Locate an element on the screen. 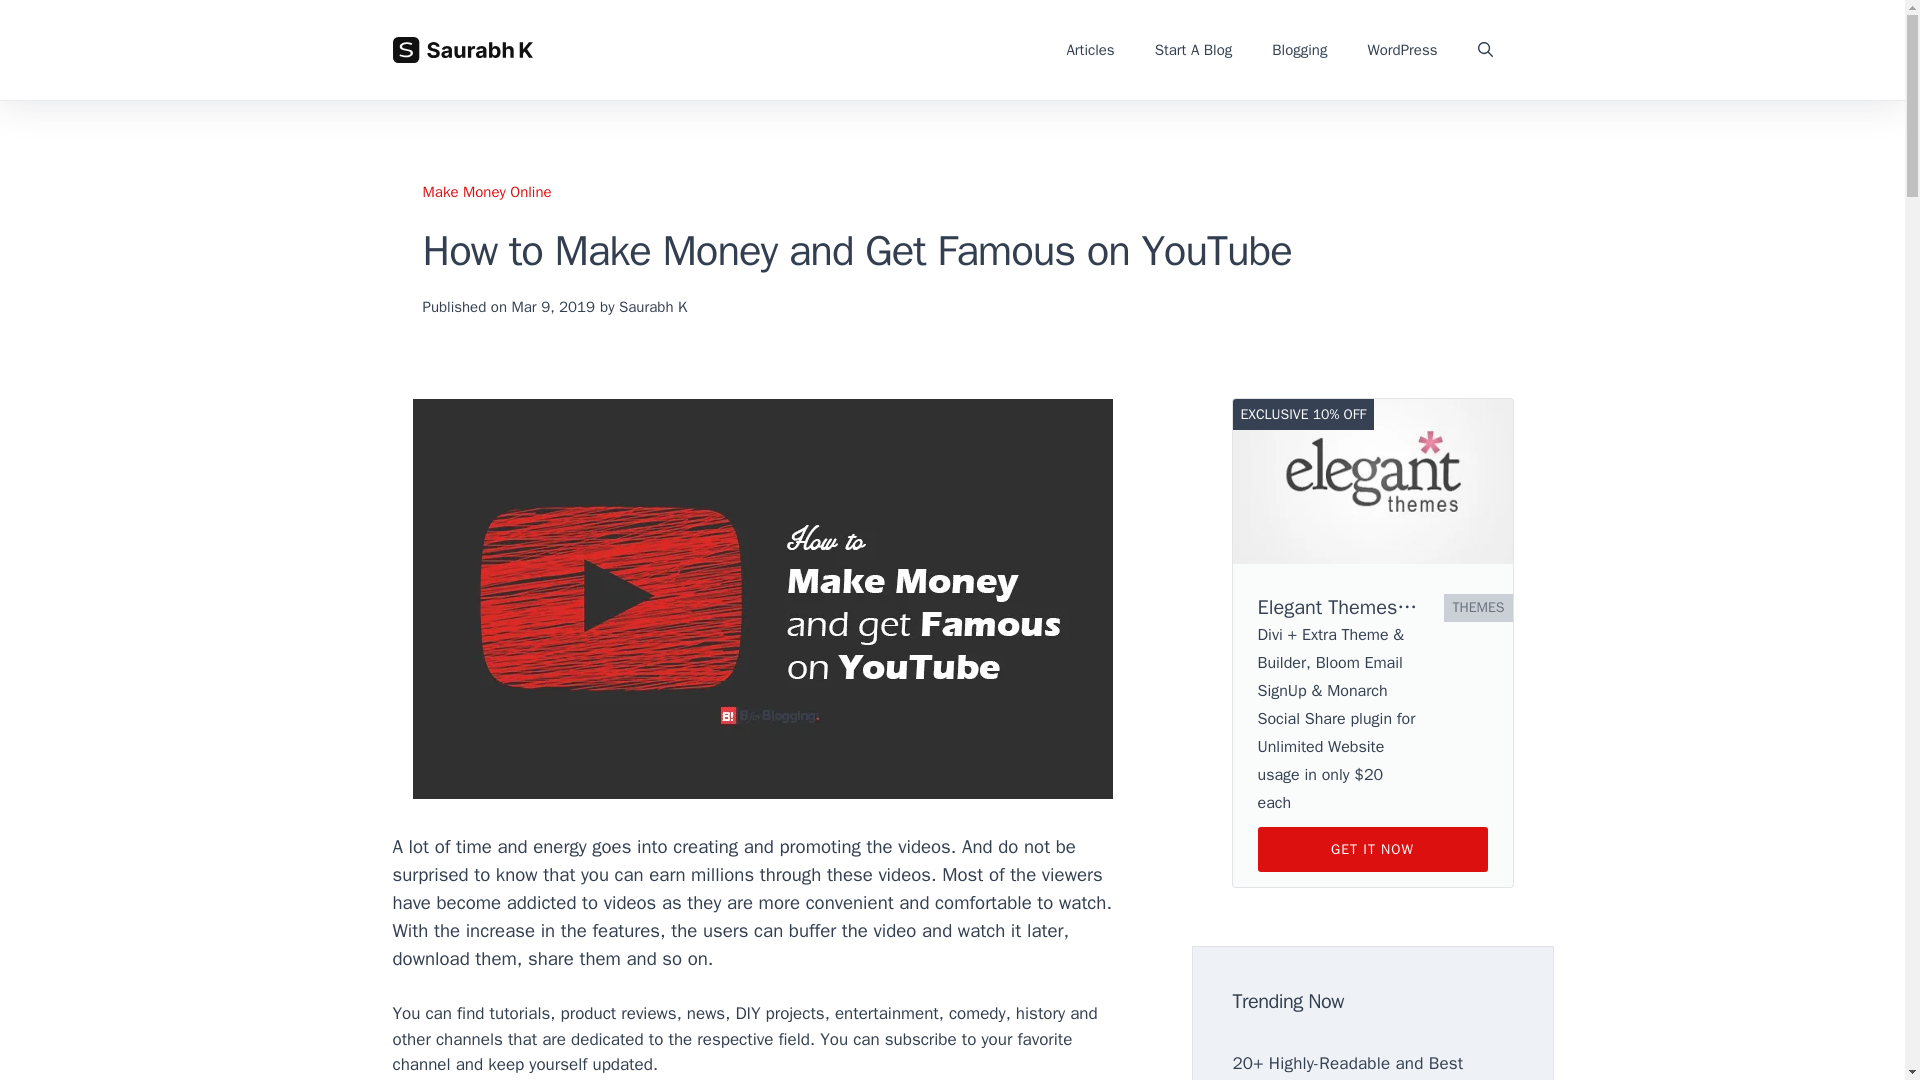  Themes is located at coordinates (1478, 608).